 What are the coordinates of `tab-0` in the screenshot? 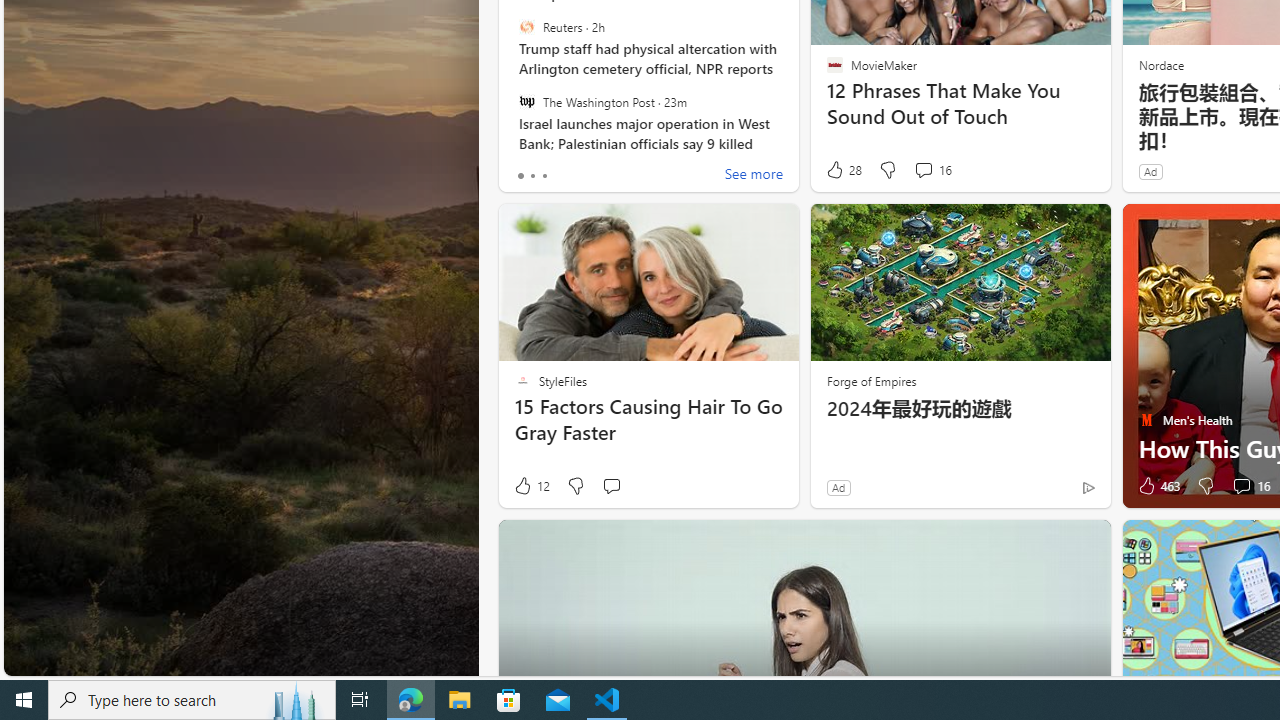 It's located at (520, 176).